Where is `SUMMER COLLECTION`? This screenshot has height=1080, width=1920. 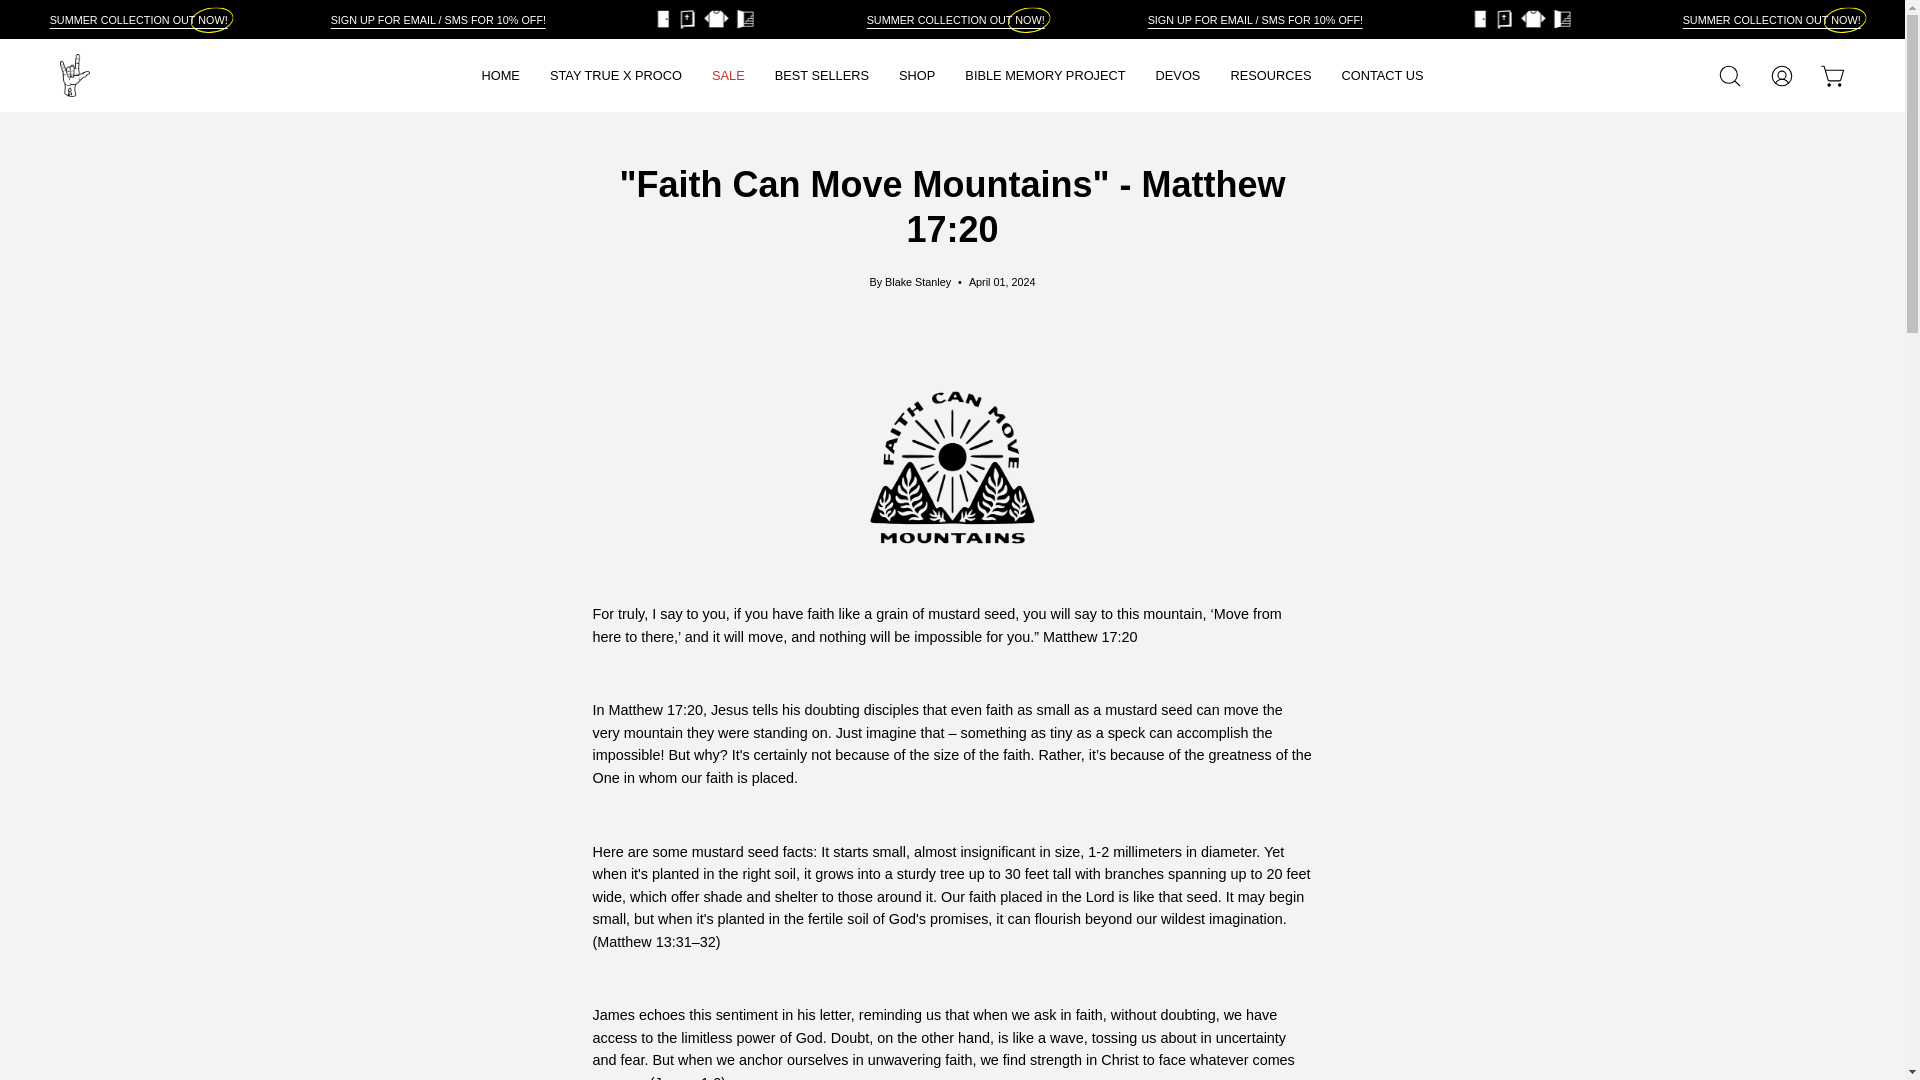 SUMMER COLLECTION is located at coordinates (1254, 20).